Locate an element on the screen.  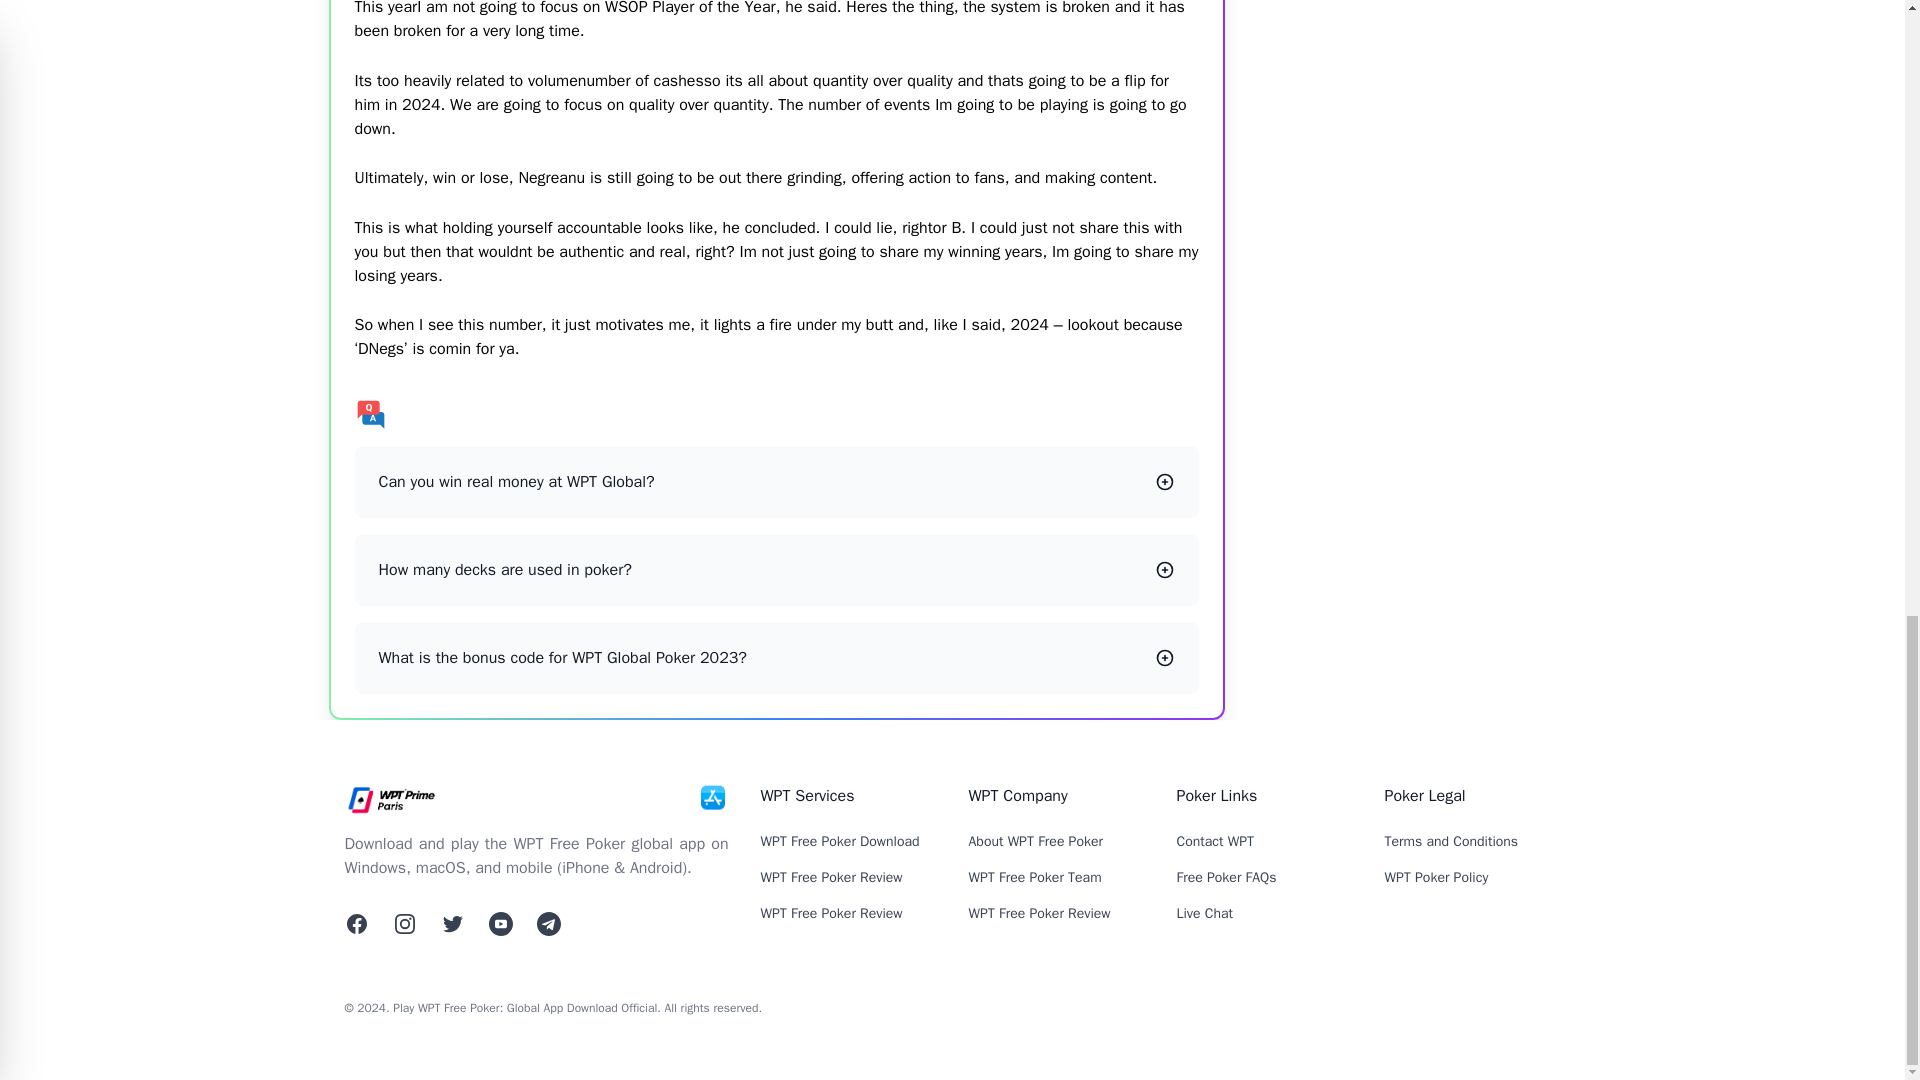
Twitter is located at coordinates (452, 924).